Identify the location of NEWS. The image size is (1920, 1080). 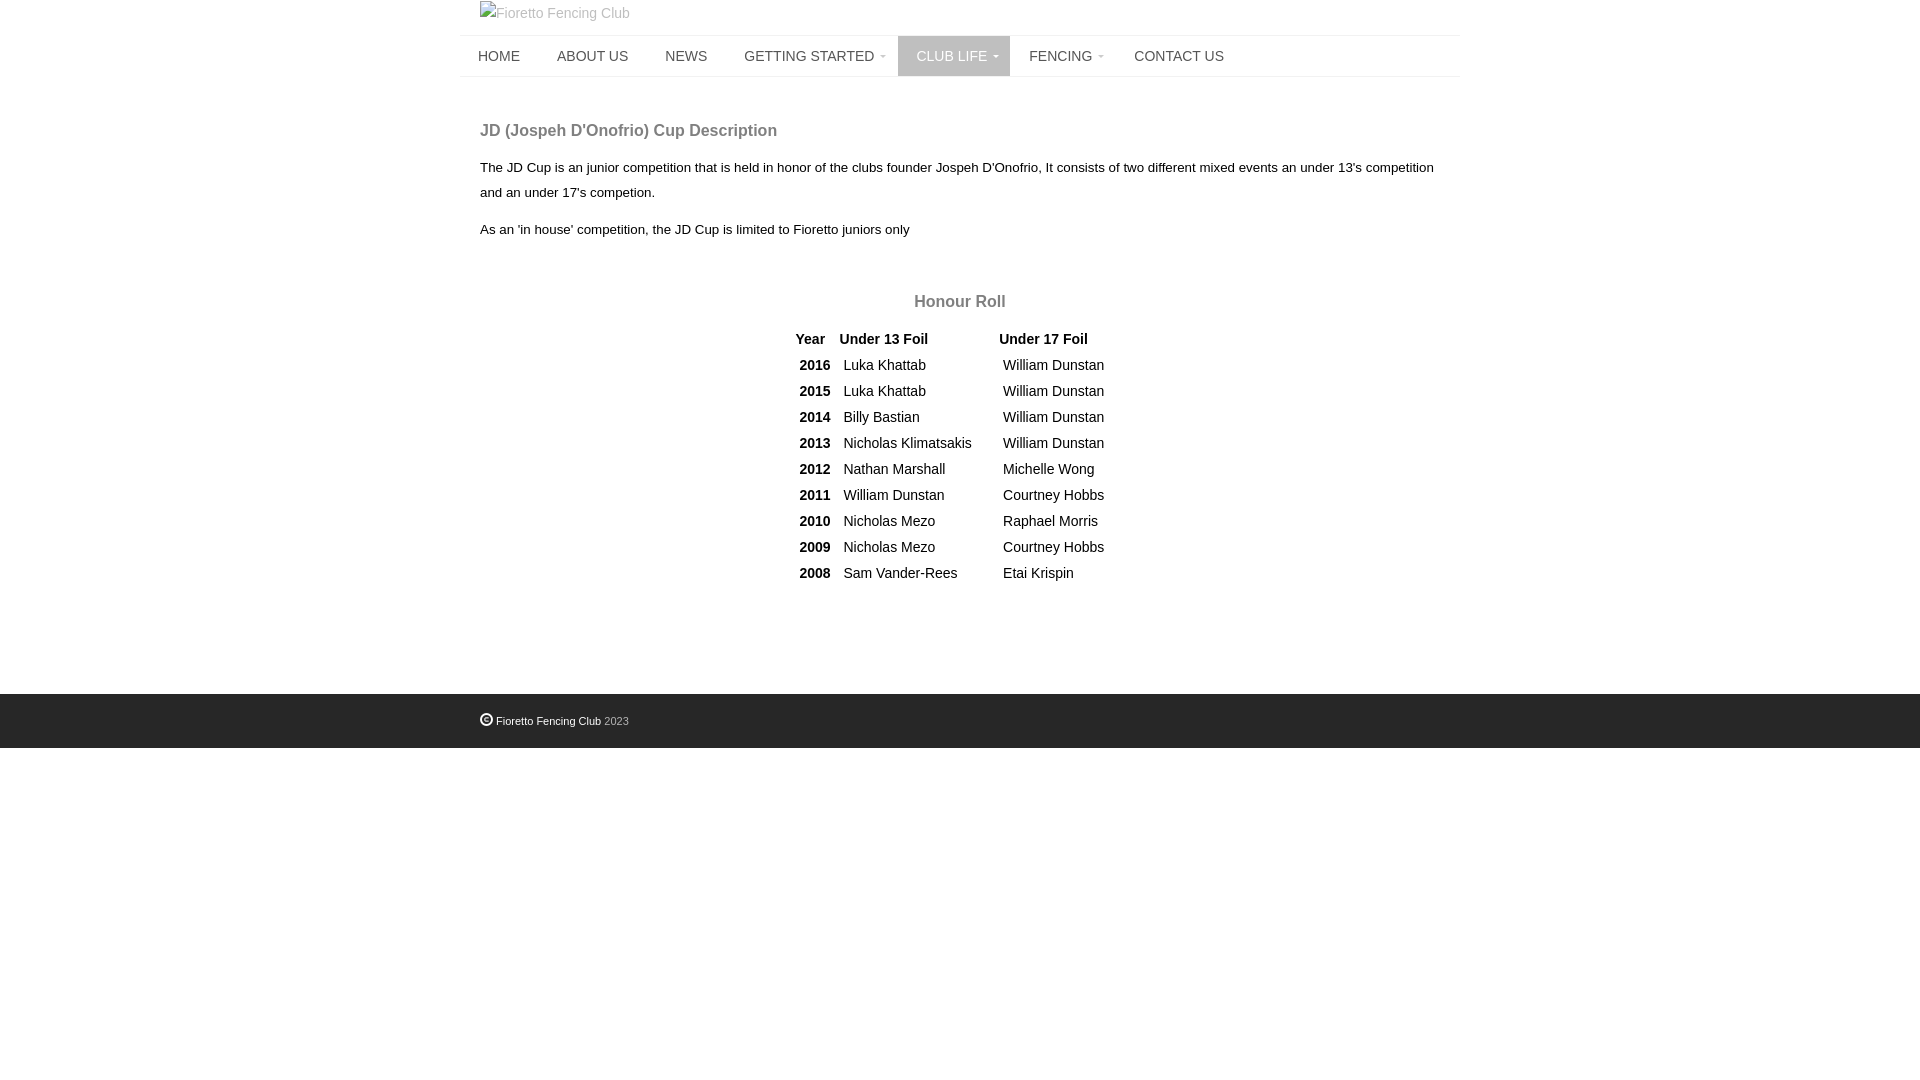
(686, 56).